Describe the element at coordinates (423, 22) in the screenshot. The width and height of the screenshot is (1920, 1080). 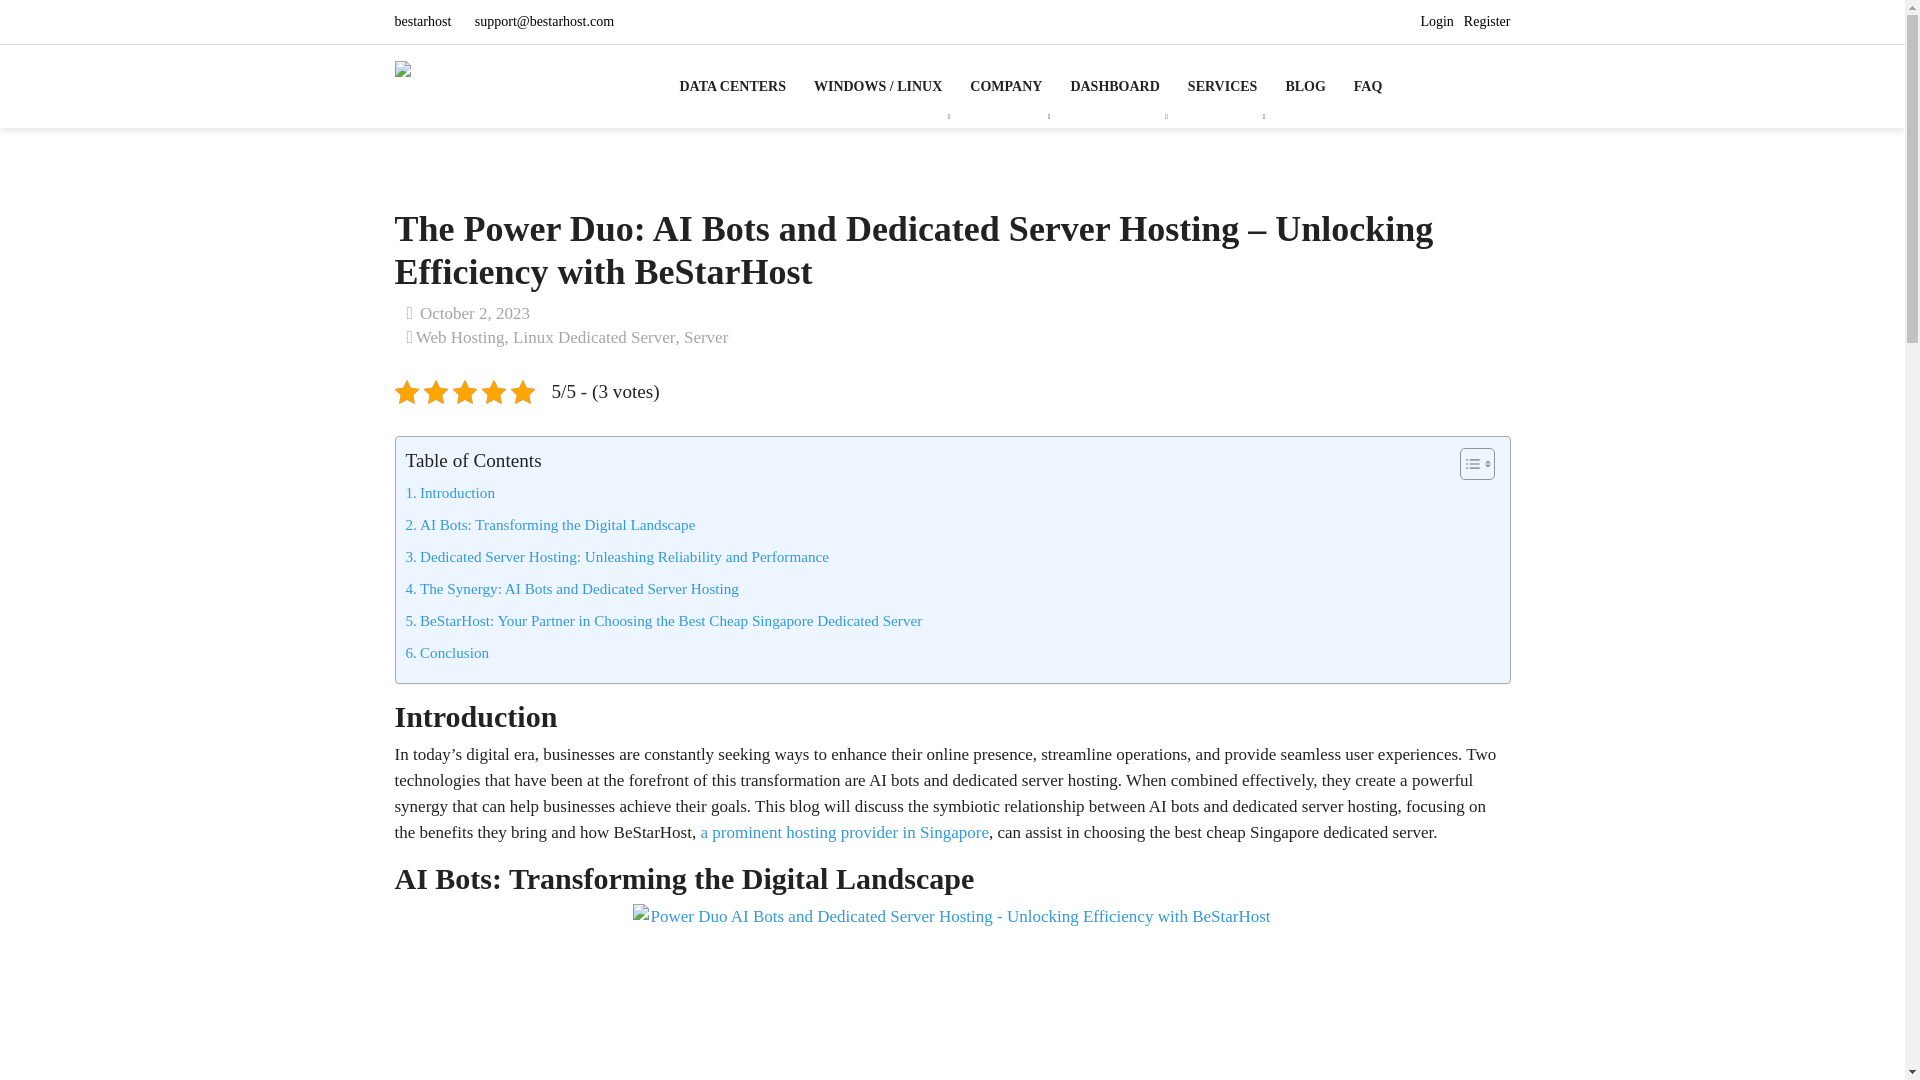
I see `bestarhost` at that location.